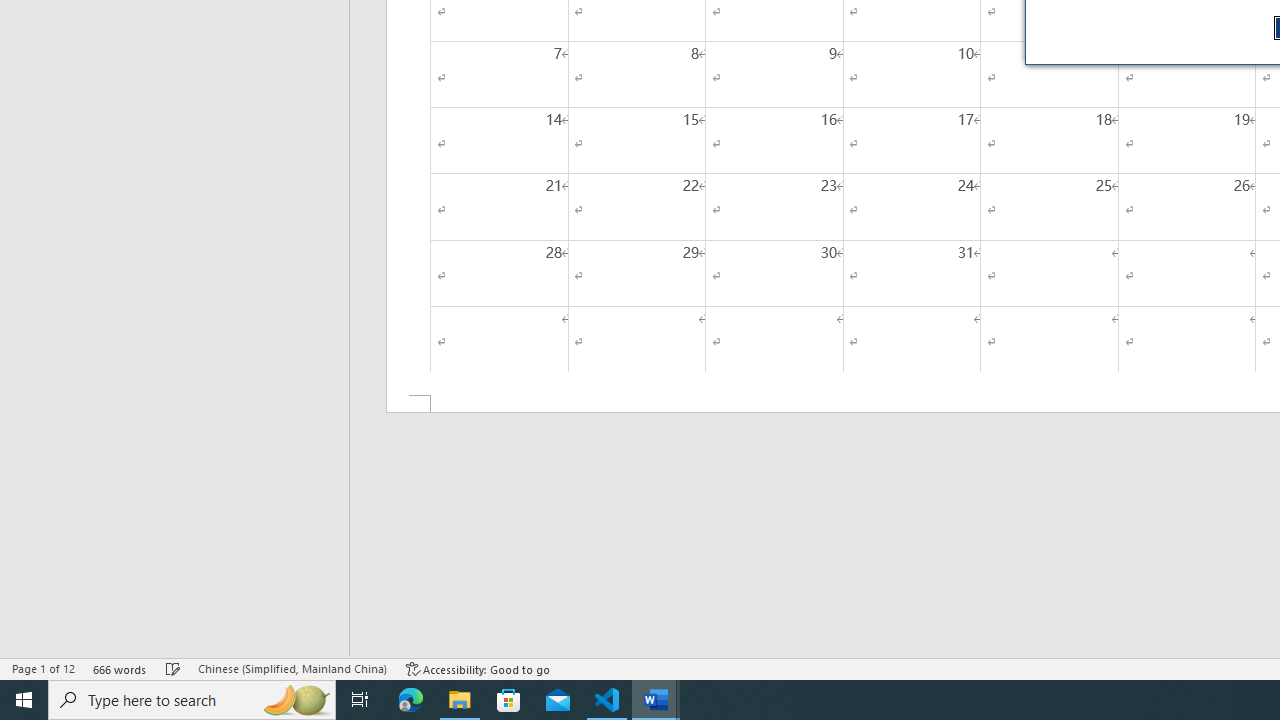  Describe the element at coordinates (120, 668) in the screenshot. I see `Word Count 666 words` at that location.